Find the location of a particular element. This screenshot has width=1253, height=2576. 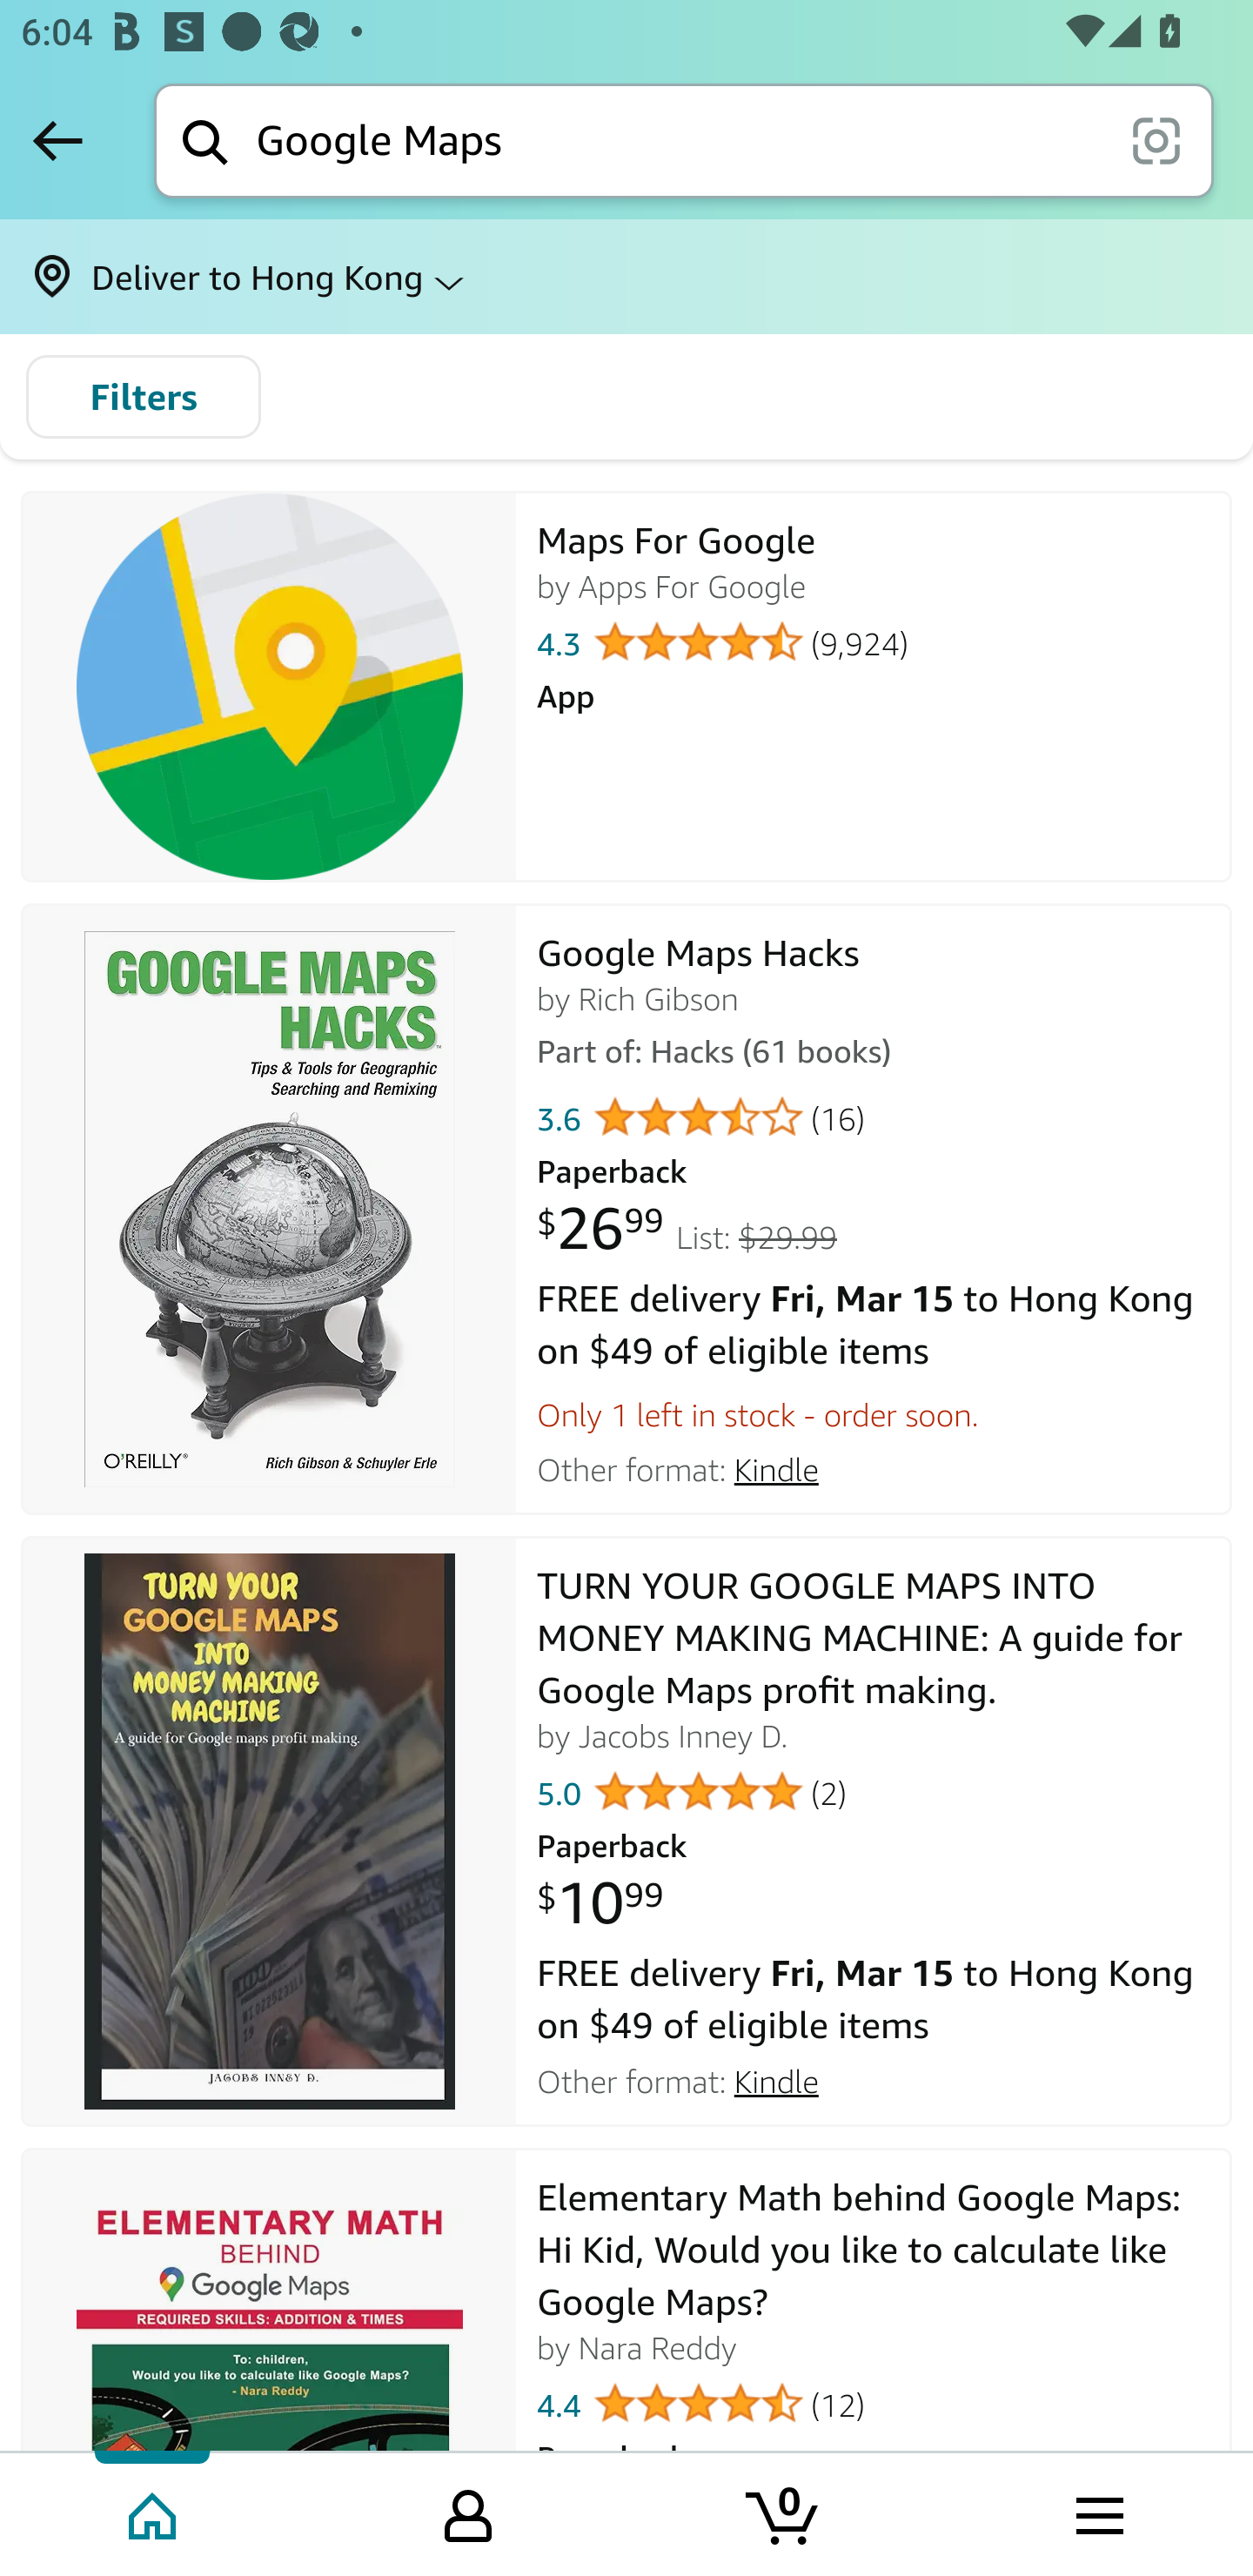

Browse menu Tab 4 of 4 is located at coordinates (1097, 2512).